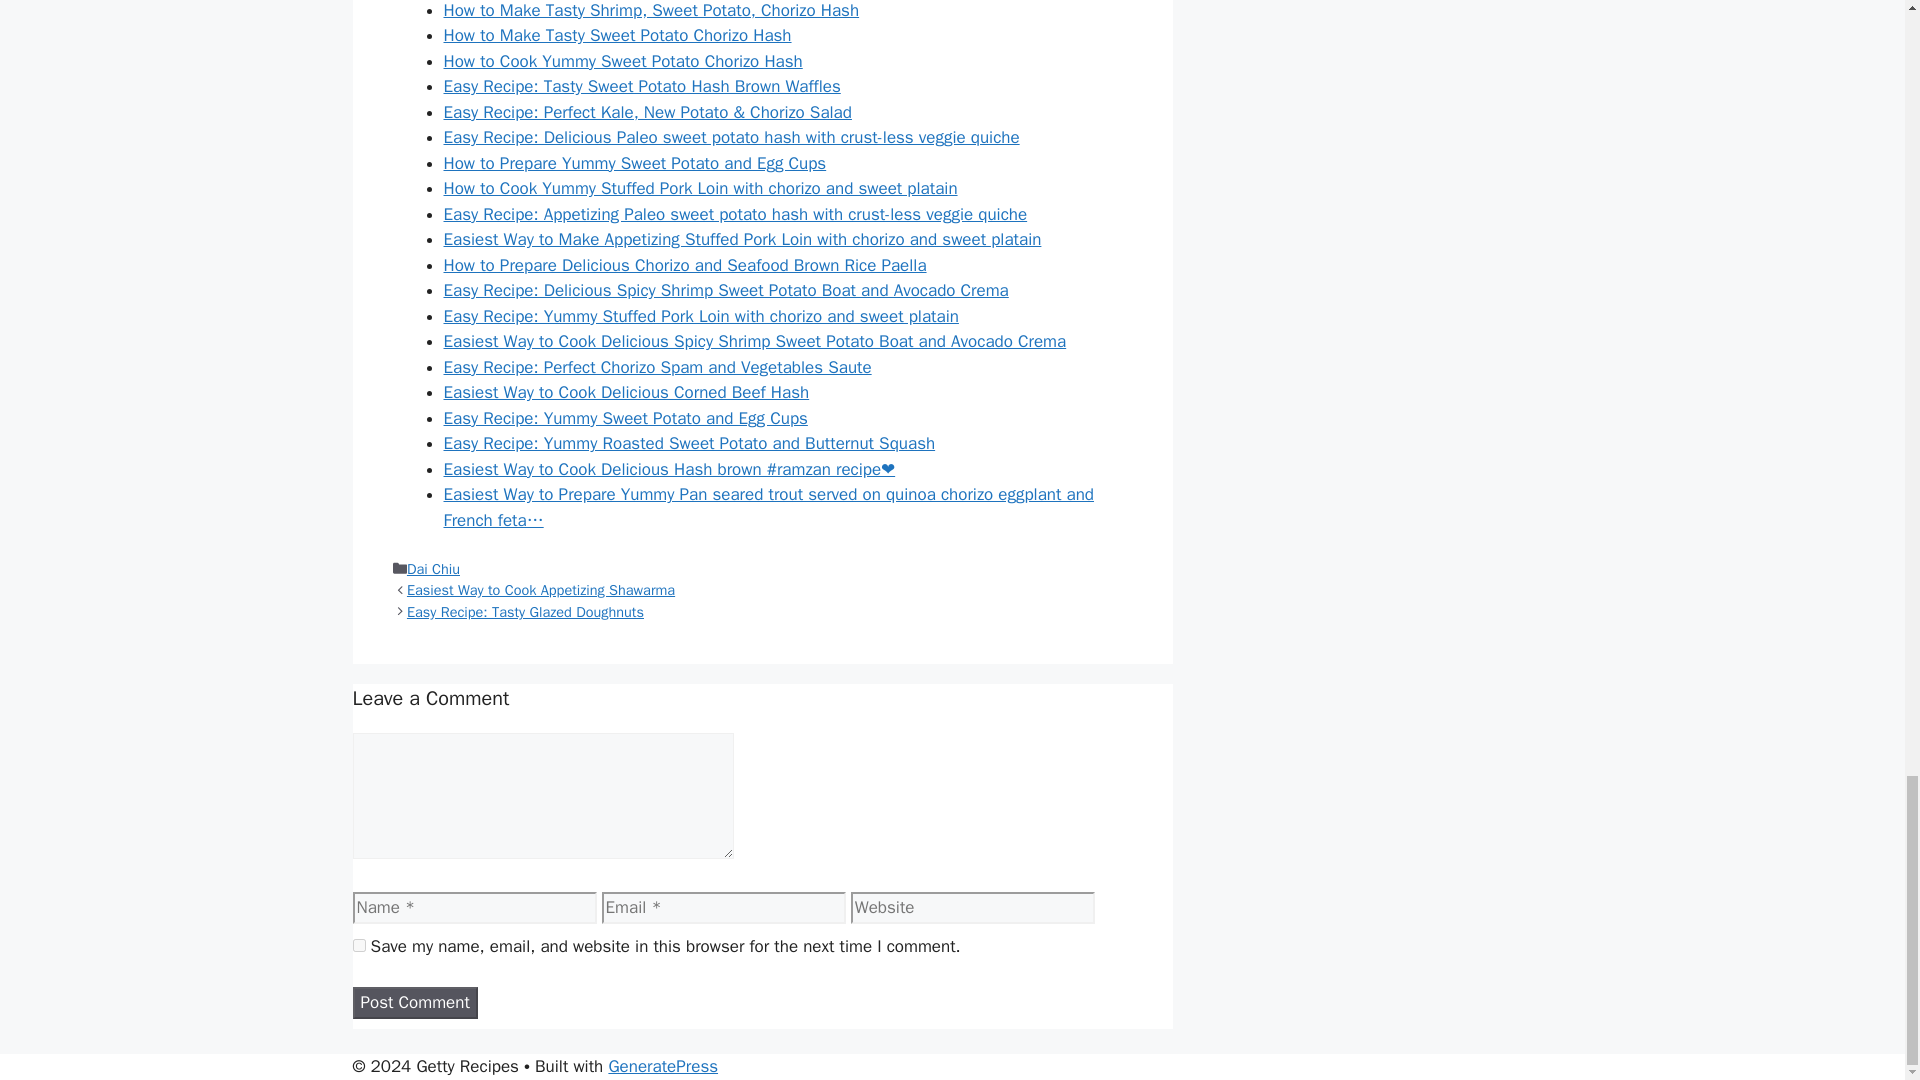  Describe the element at coordinates (617, 35) in the screenshot. I see `How to Make Tasty Sweet Potato Chorizo Hash` at that location.